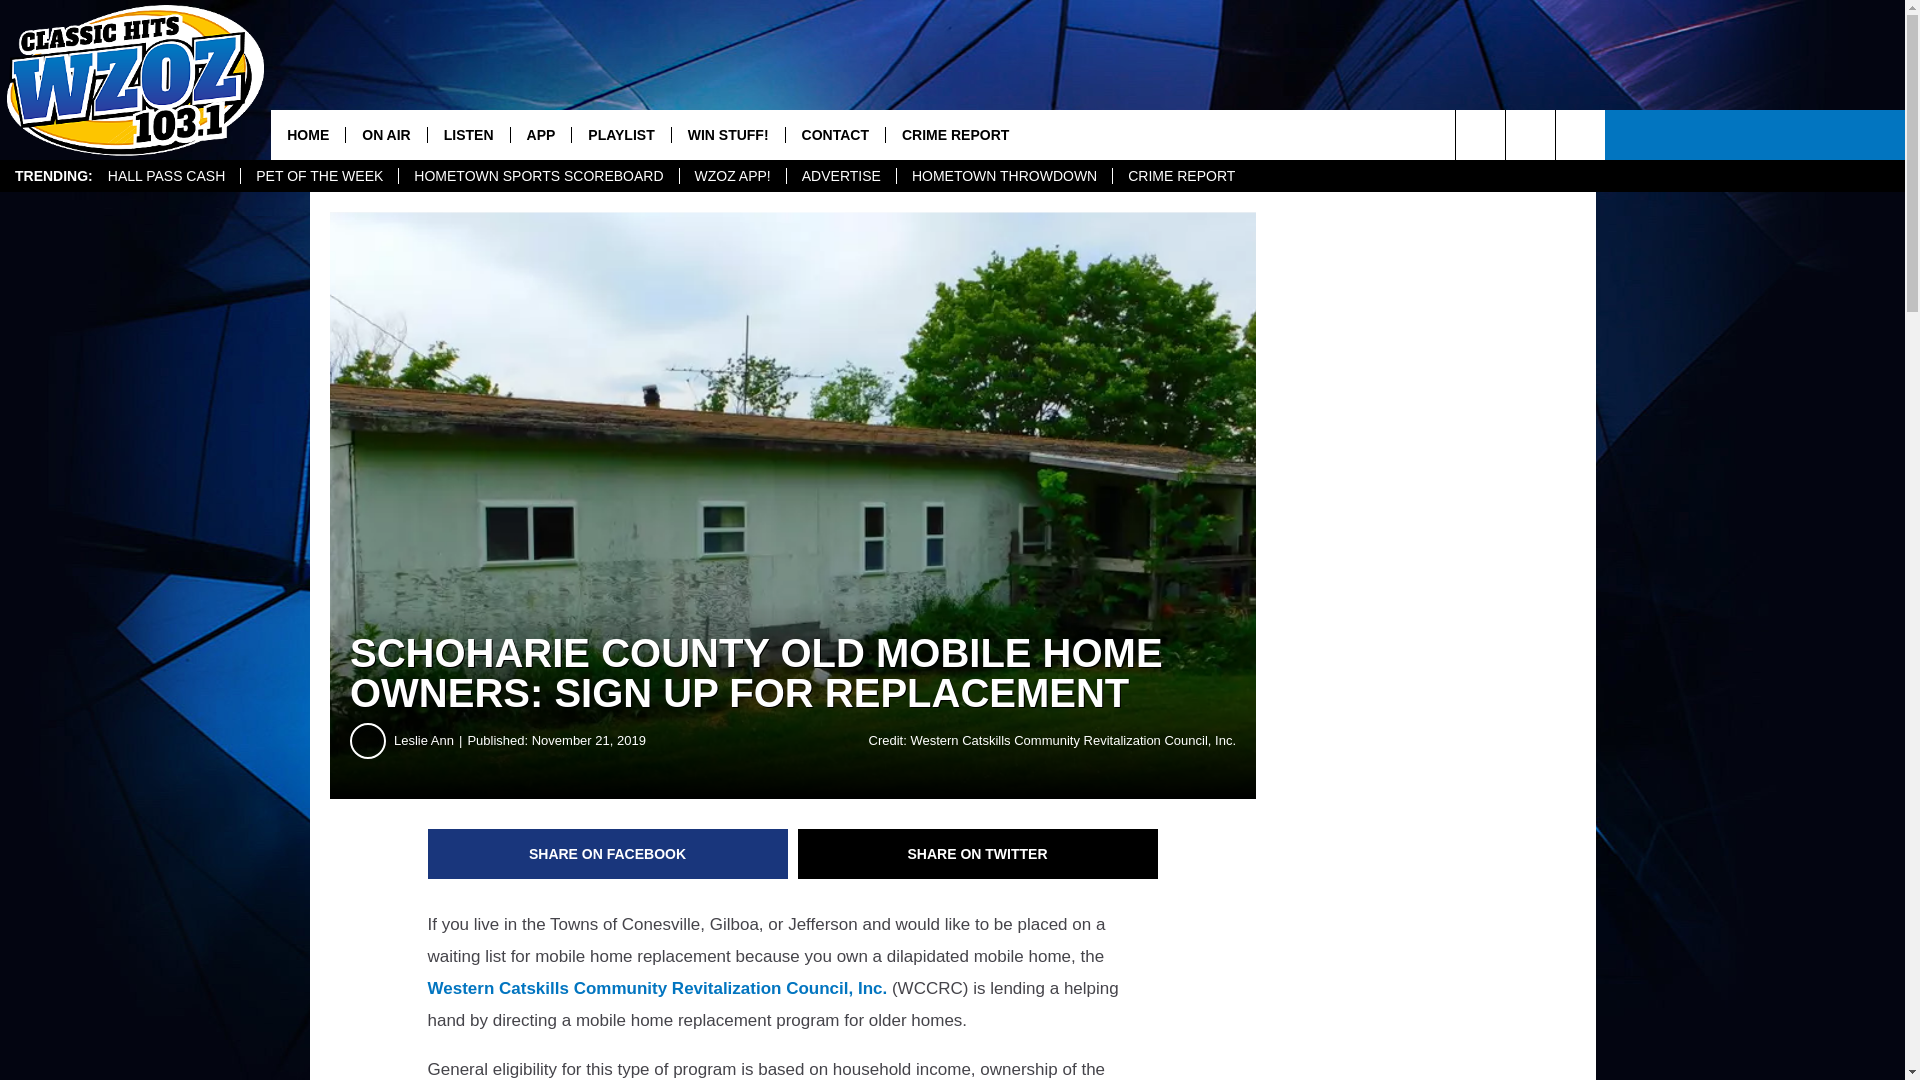 The width and height of the screenshot is (1920, 1080). What do you see at coordinates (541, 134) in the screenshot?
I see `APP` at bounding box center [541, 134].